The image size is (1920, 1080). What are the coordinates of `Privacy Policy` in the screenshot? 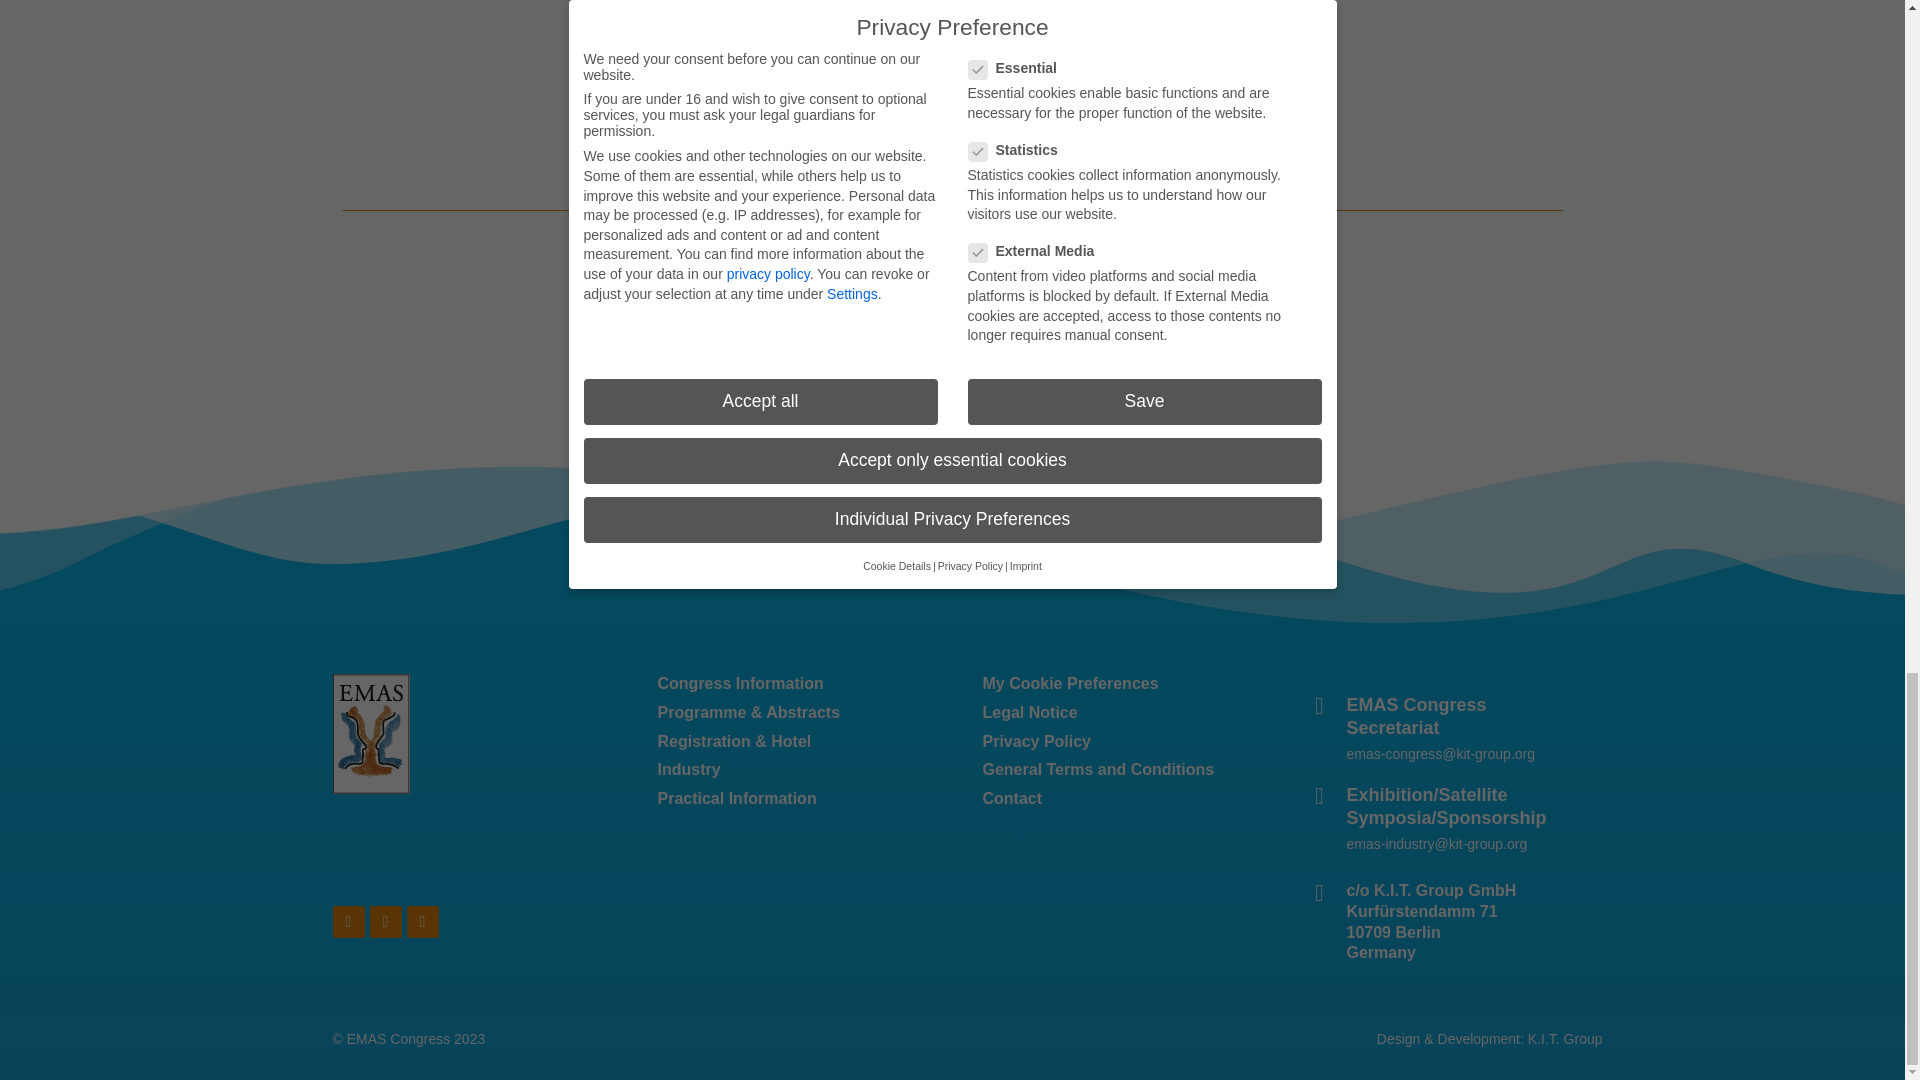 It's located at (1114, 742).